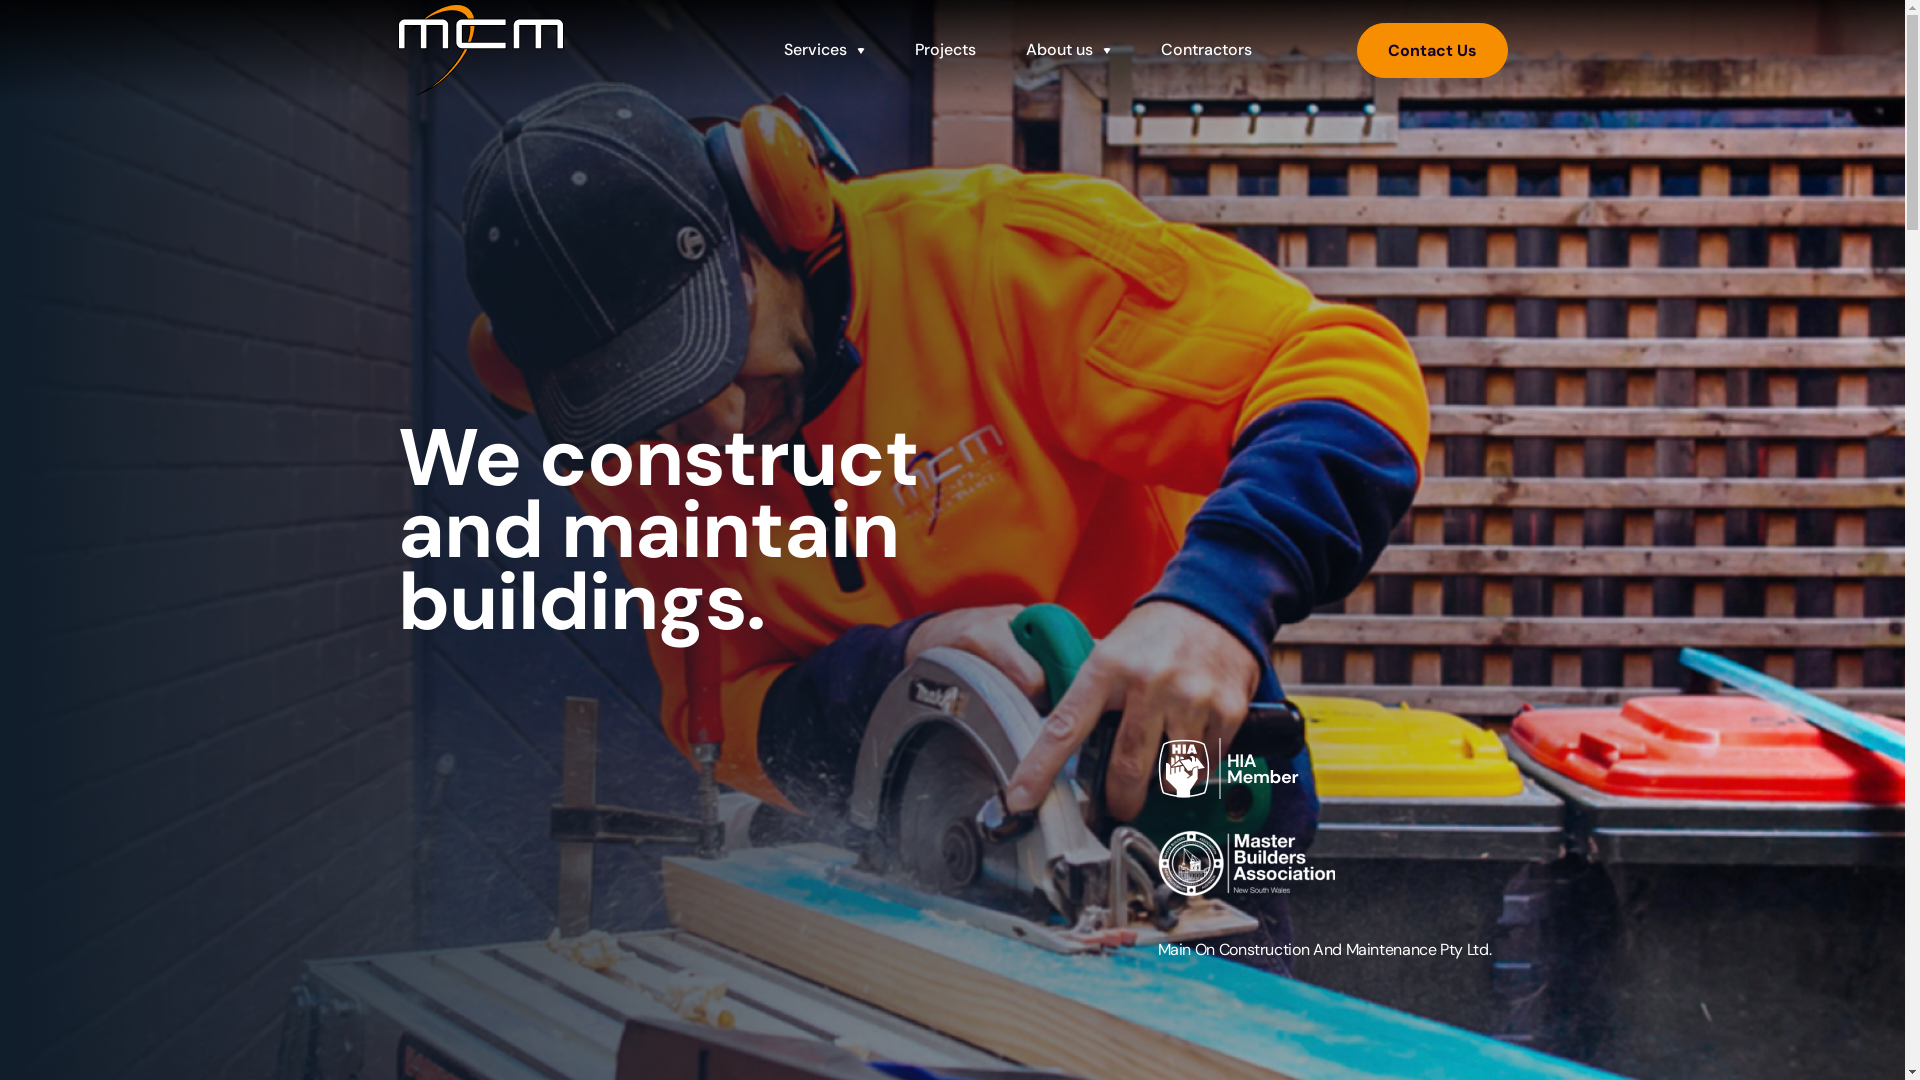 This screenshot has height=1080, width=1920. Describe the element at coordinates (824, 50) in the screenshot. I see `Services` at that location.